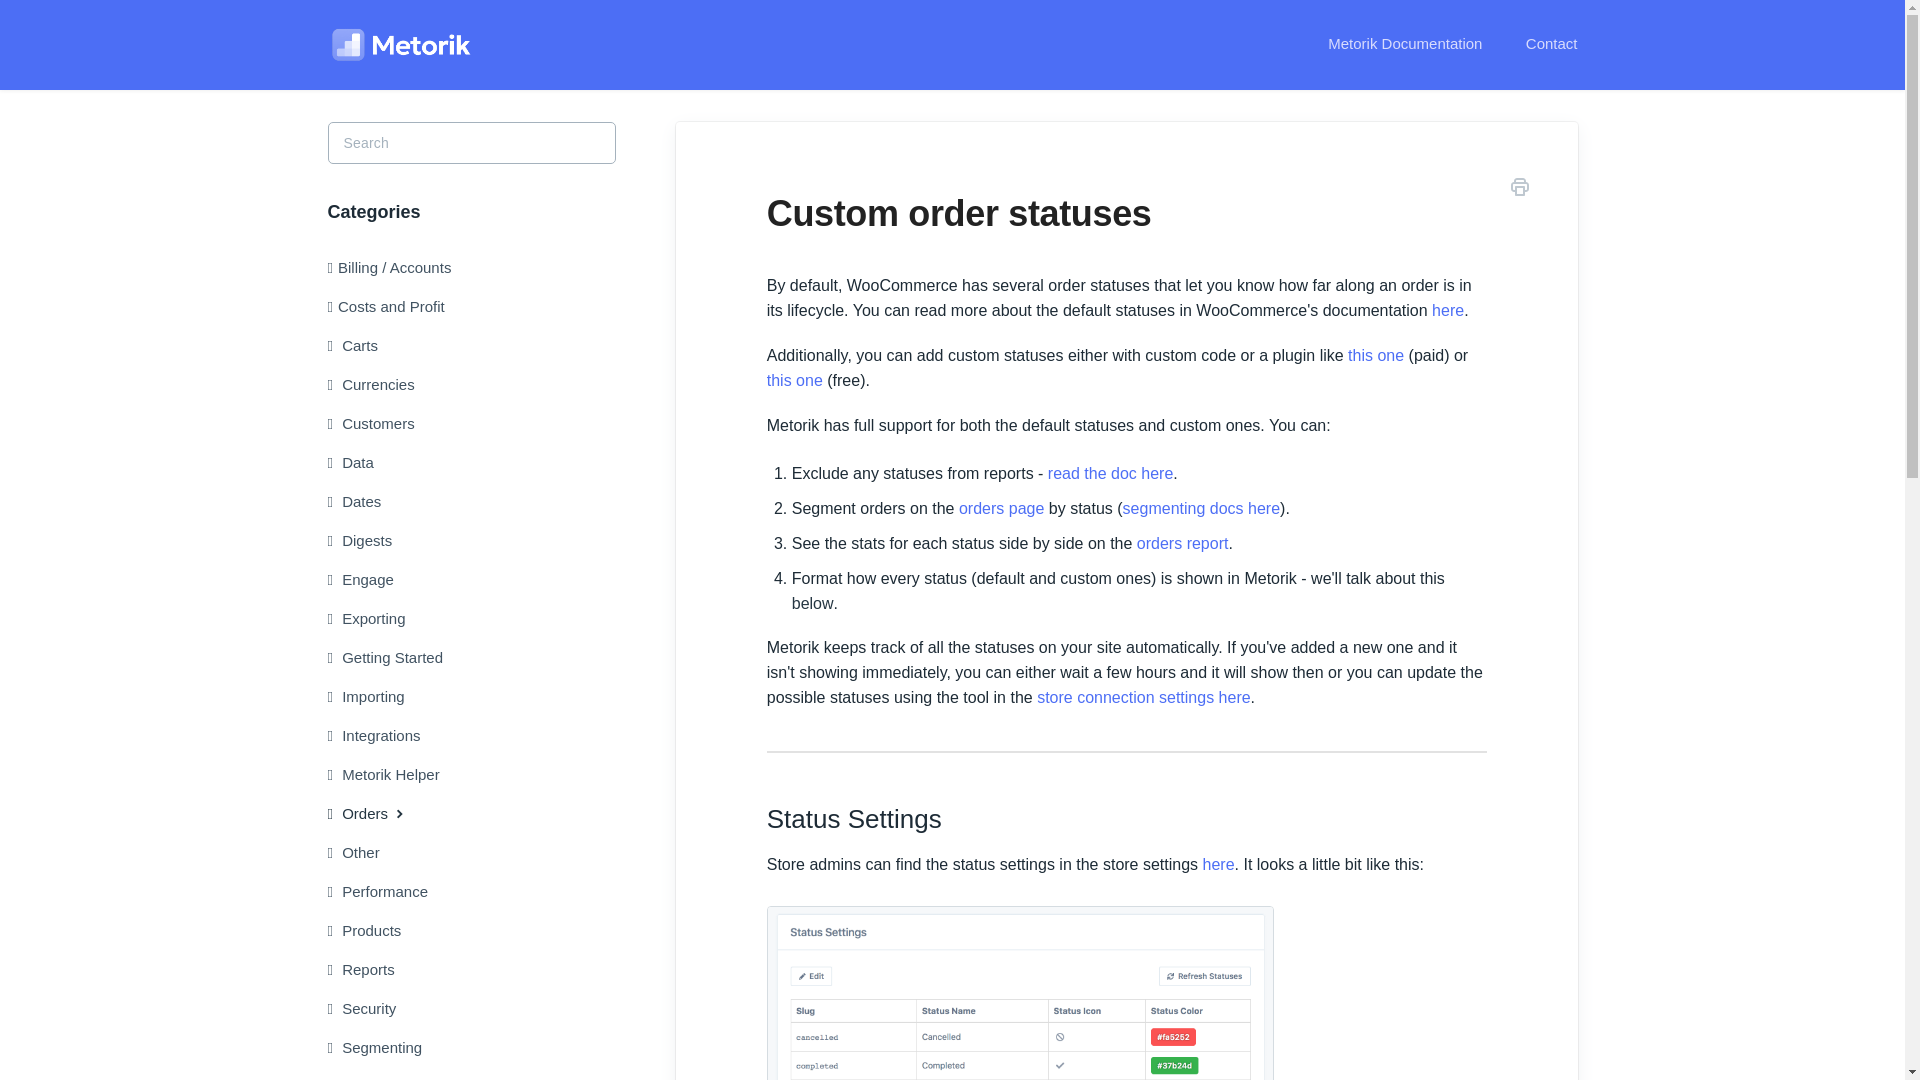 The image size is (1920, 1080). Describe the element at coordinates (472, 143) in the screenshot. I see `search-query` at that location.